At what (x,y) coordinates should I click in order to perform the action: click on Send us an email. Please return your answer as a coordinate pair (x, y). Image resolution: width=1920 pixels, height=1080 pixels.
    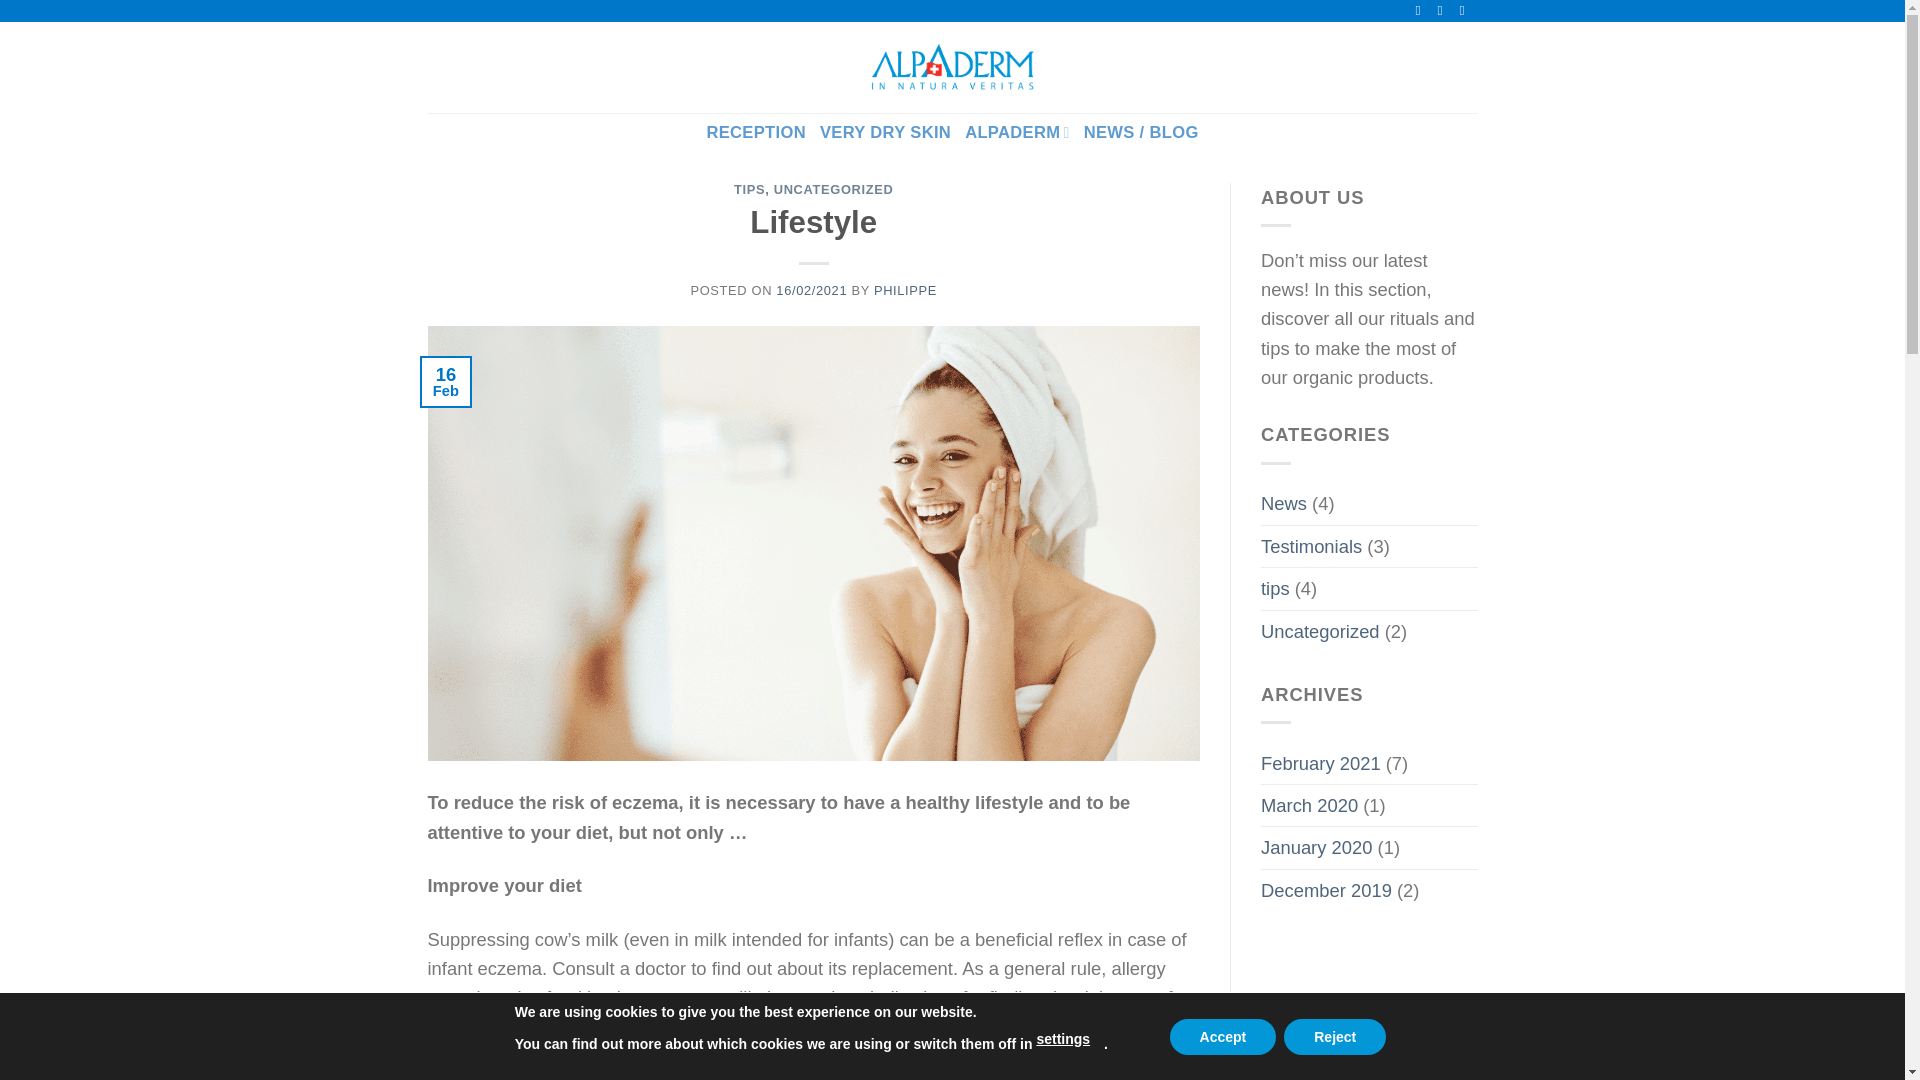
    Looking at the image, I should click on (1444, 10).